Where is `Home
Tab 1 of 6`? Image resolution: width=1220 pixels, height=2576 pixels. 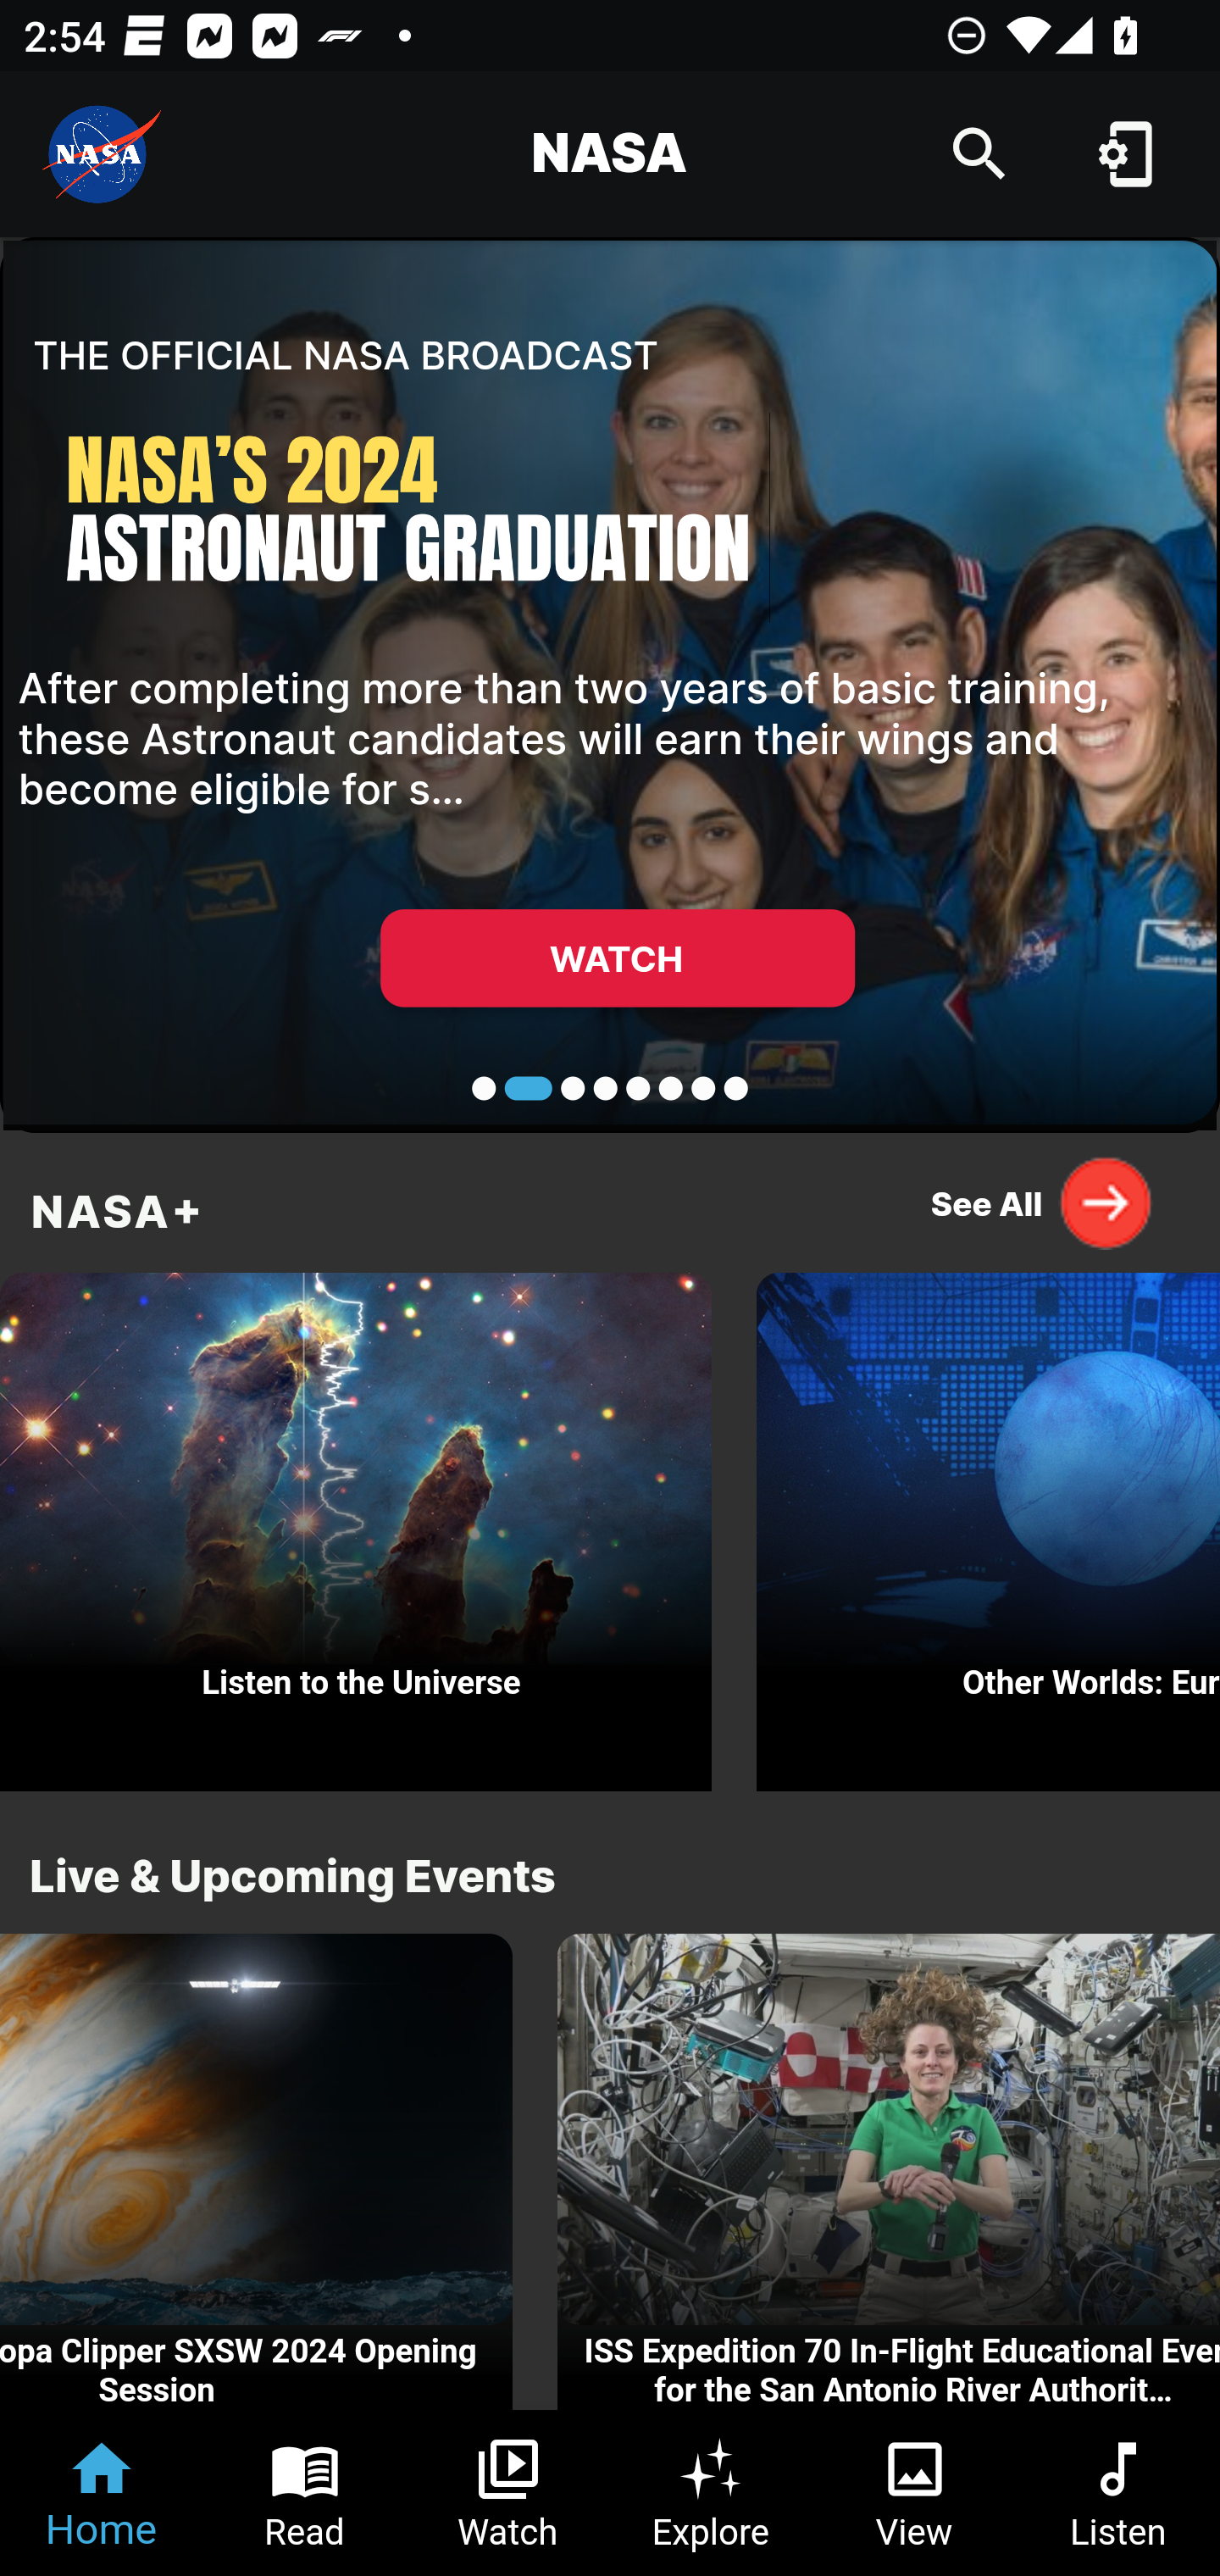 Home
Tab 1 of 6 is located at coordinates (102, 2493).